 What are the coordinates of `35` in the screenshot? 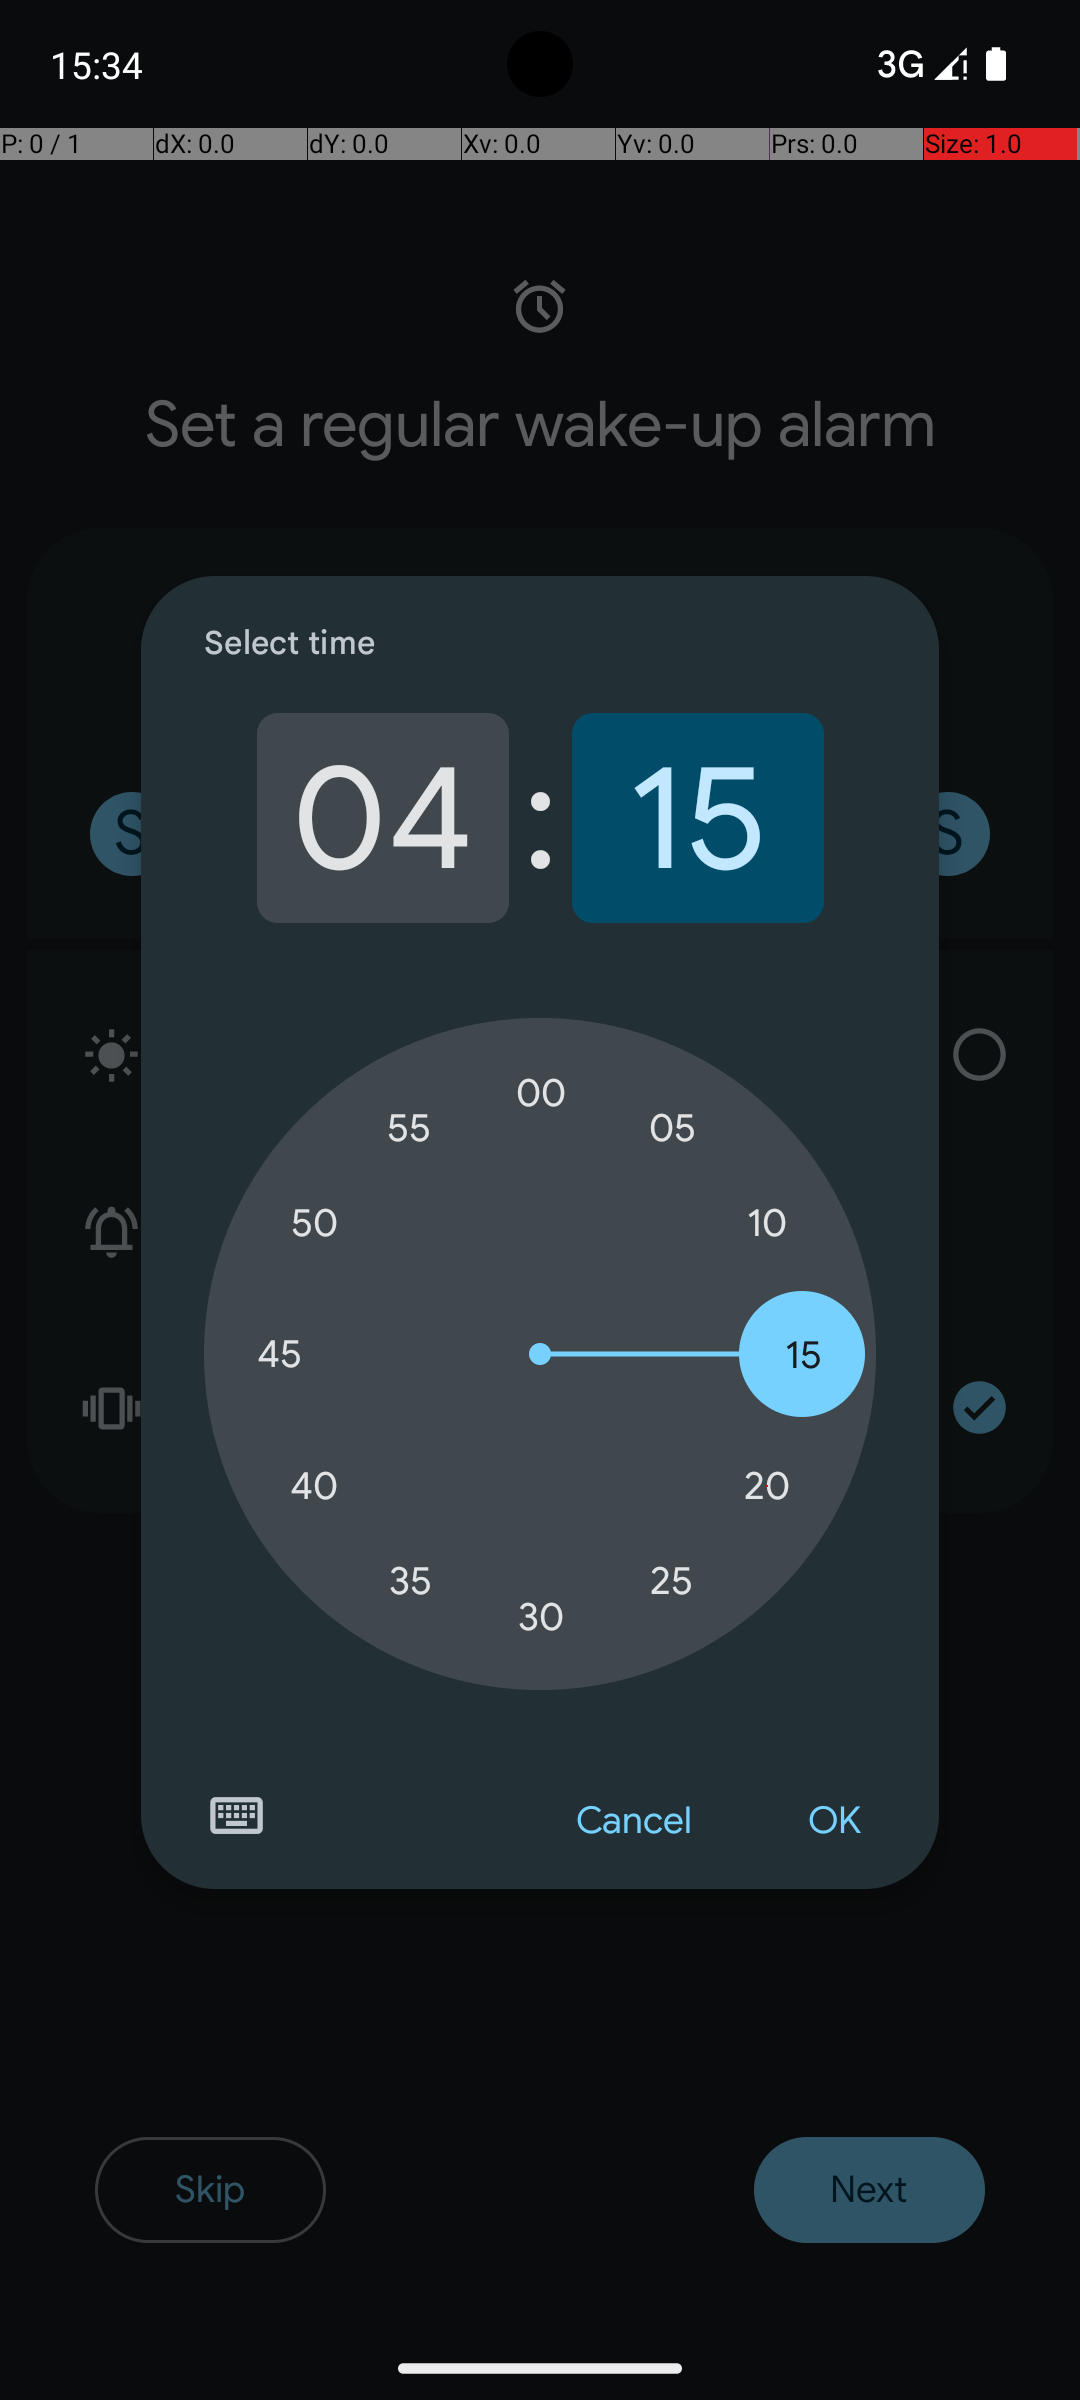 It's located at (410, 1580).